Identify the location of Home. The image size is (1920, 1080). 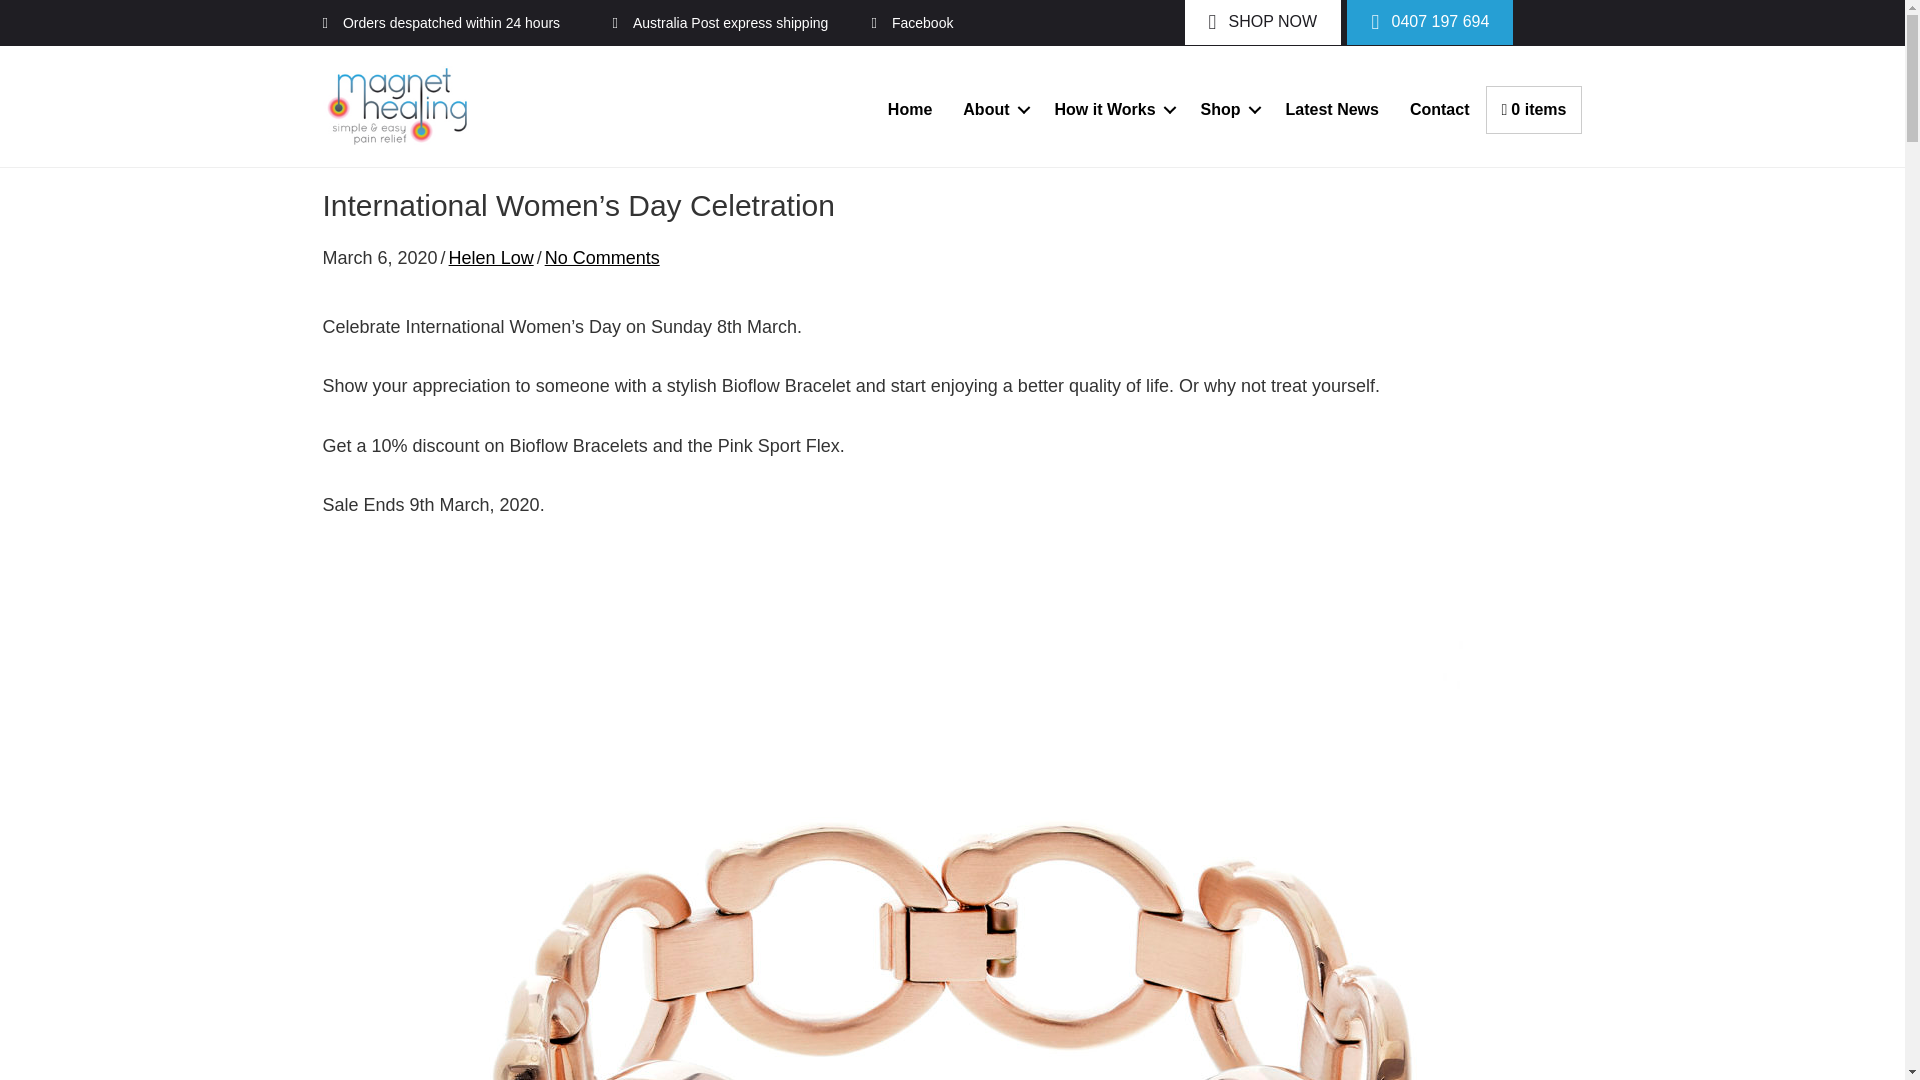
(910, 108).